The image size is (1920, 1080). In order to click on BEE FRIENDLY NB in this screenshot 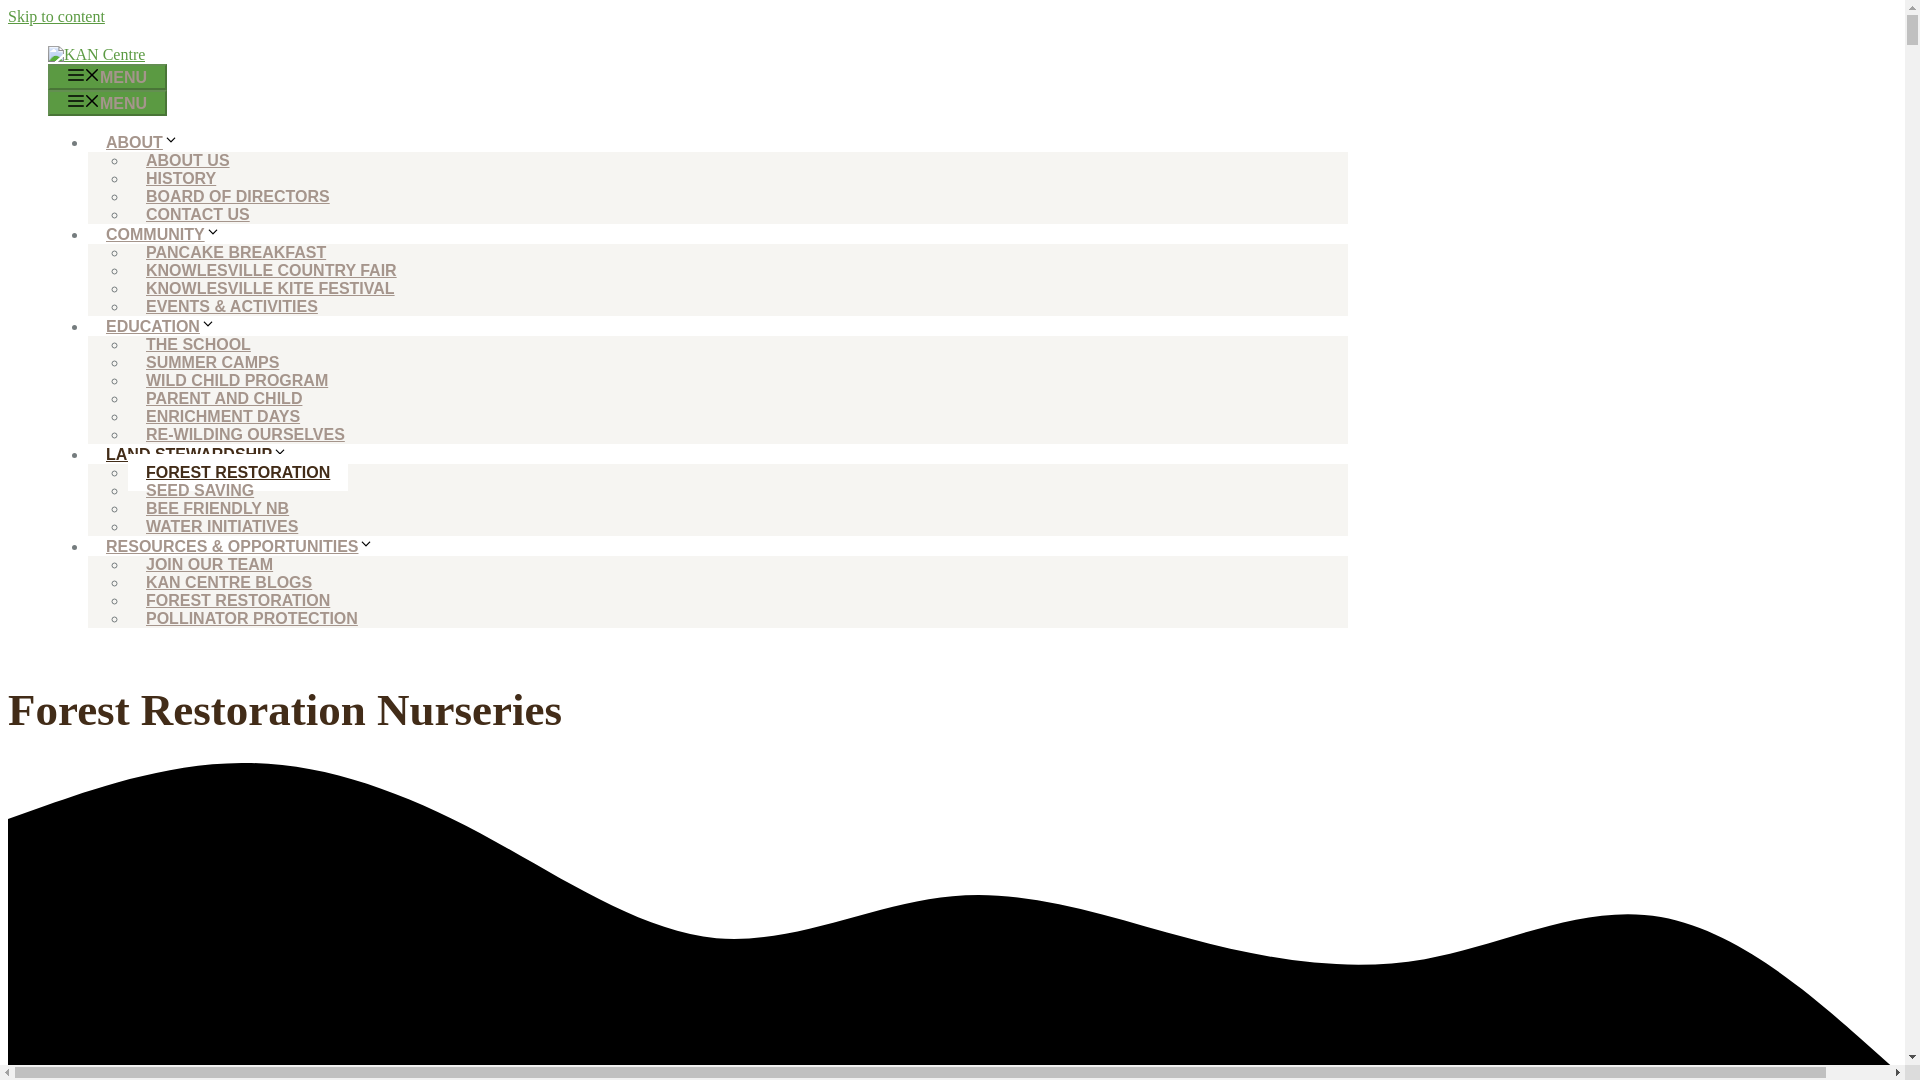, I will do `click(218, 508)`.